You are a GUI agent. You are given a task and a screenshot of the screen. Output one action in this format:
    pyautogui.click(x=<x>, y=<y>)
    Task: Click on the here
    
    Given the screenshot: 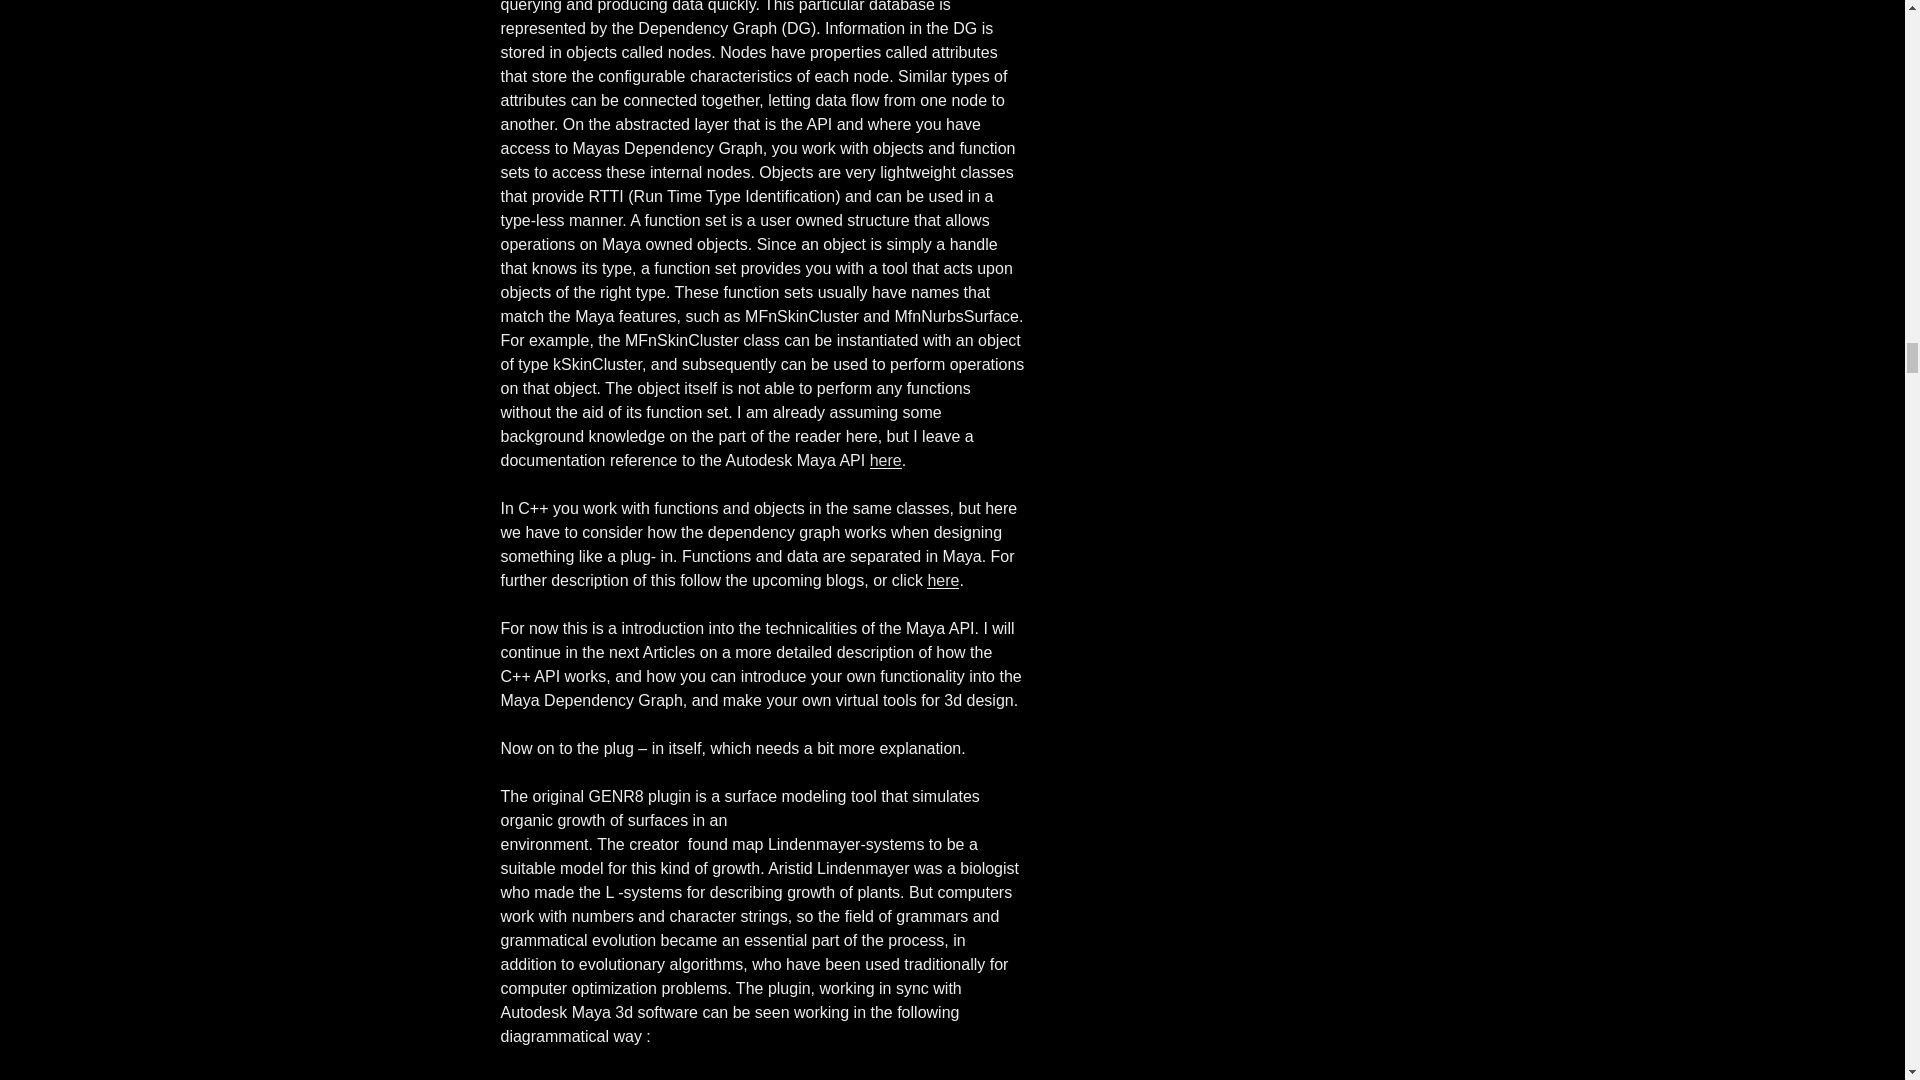 What is the action you would take?
    pyautogui.click(x=886, y=460)
    